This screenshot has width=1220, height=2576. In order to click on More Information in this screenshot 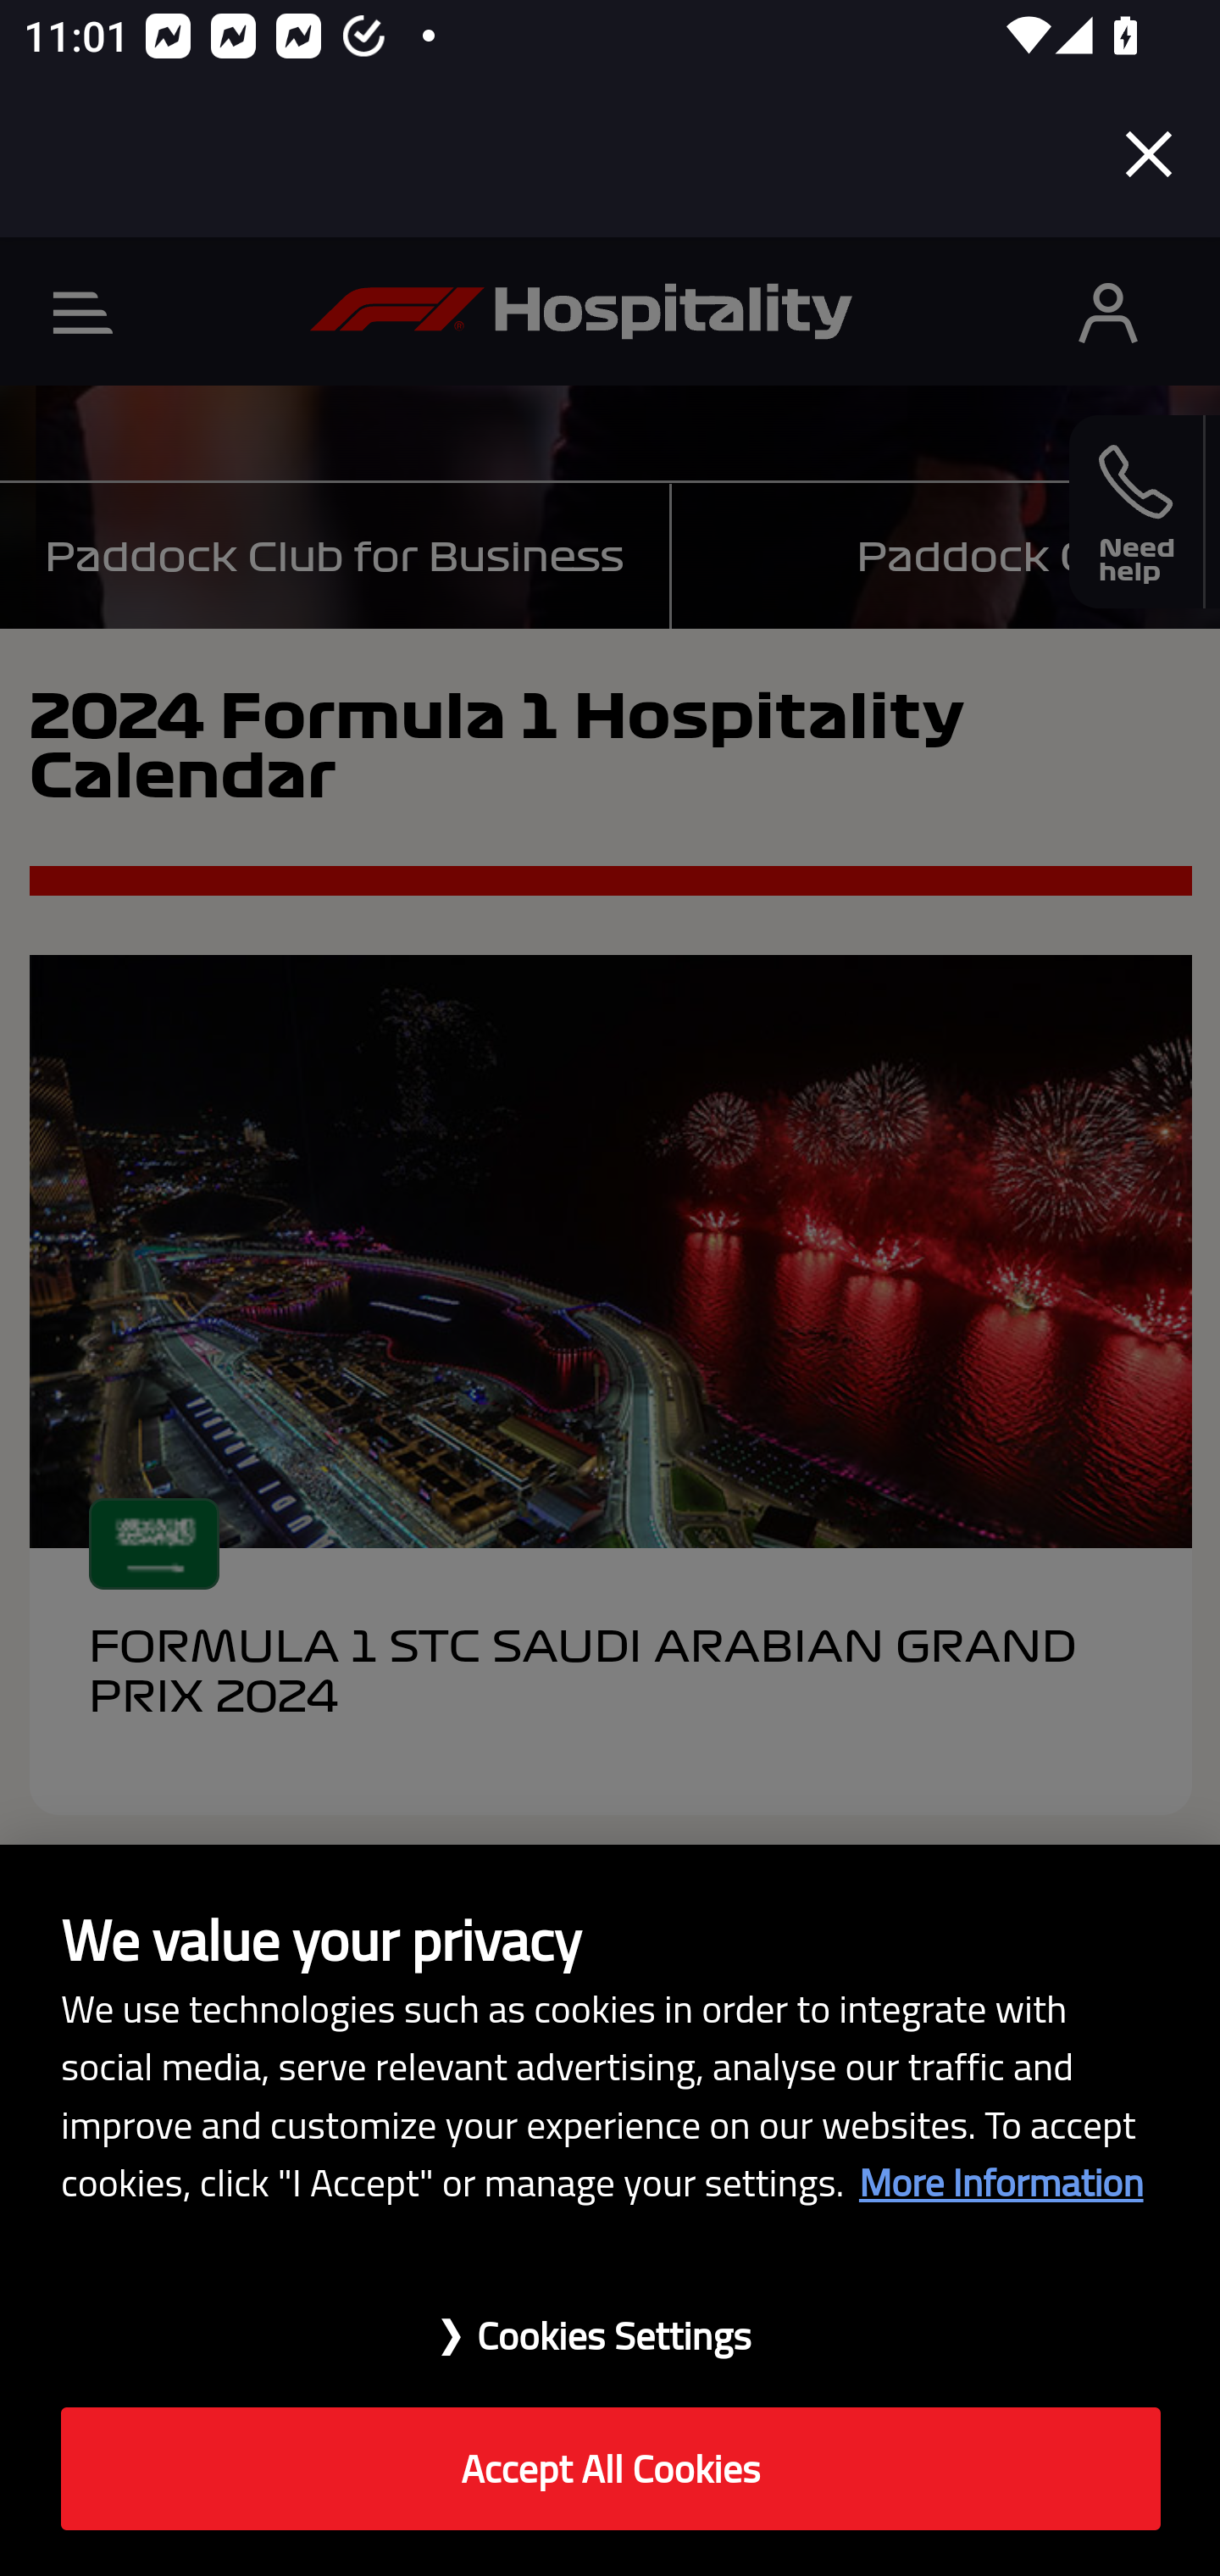, I will do `click(1000, 2181)`.